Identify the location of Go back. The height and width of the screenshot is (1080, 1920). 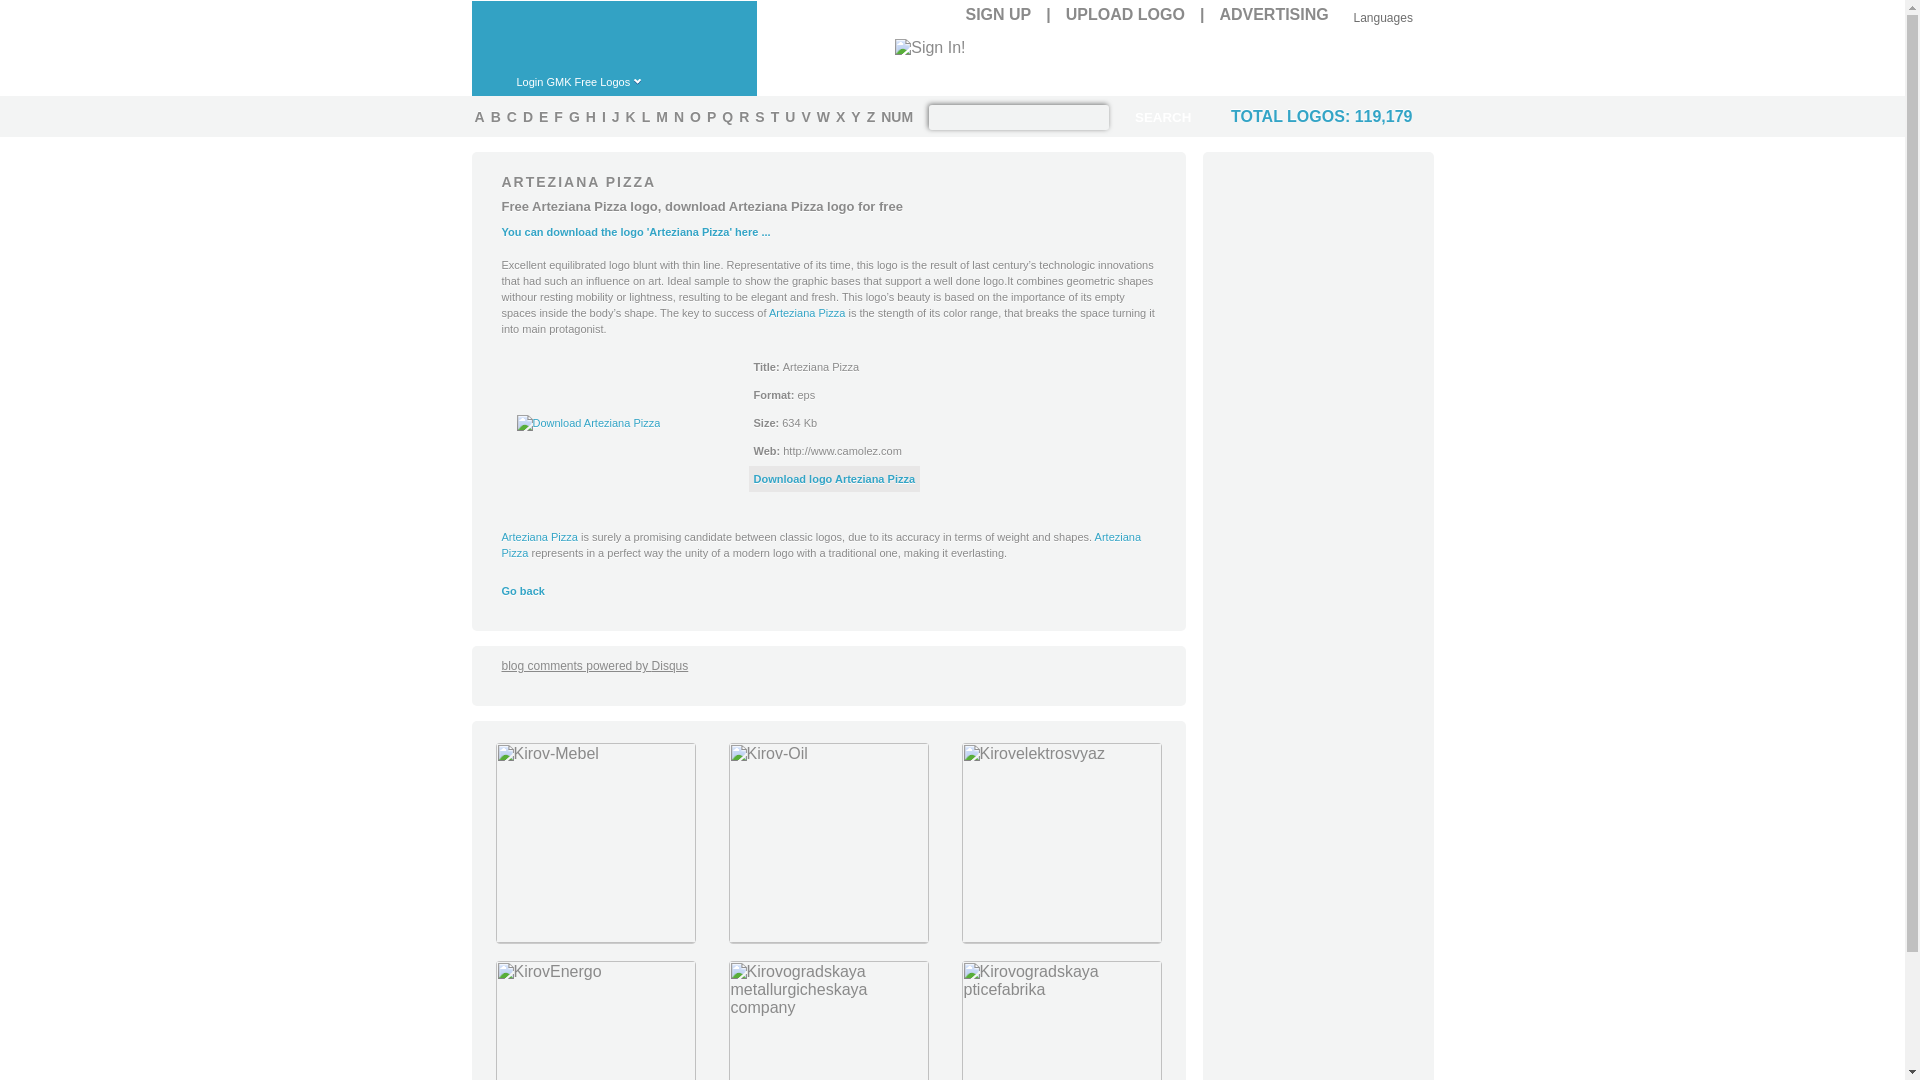
(523, 591).